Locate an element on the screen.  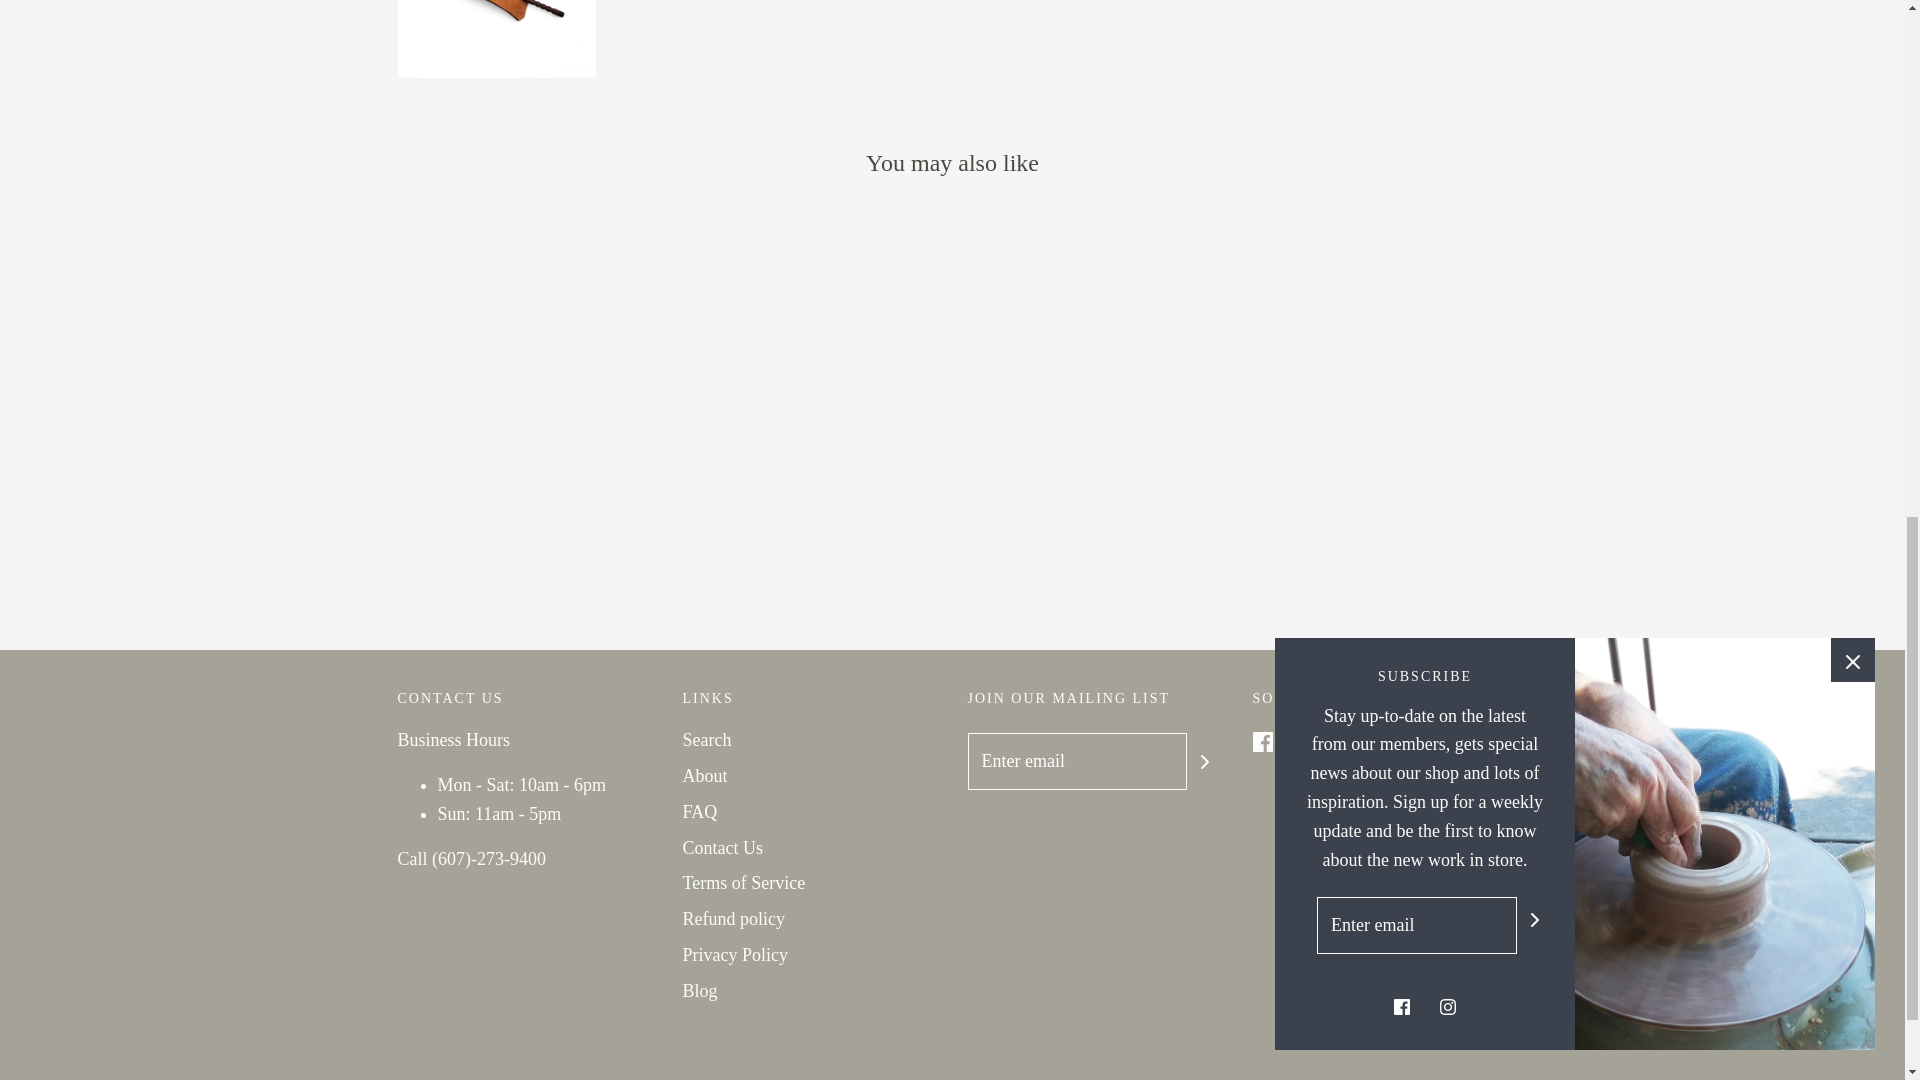
Google Pay is located at coordinates (1291, 1079).